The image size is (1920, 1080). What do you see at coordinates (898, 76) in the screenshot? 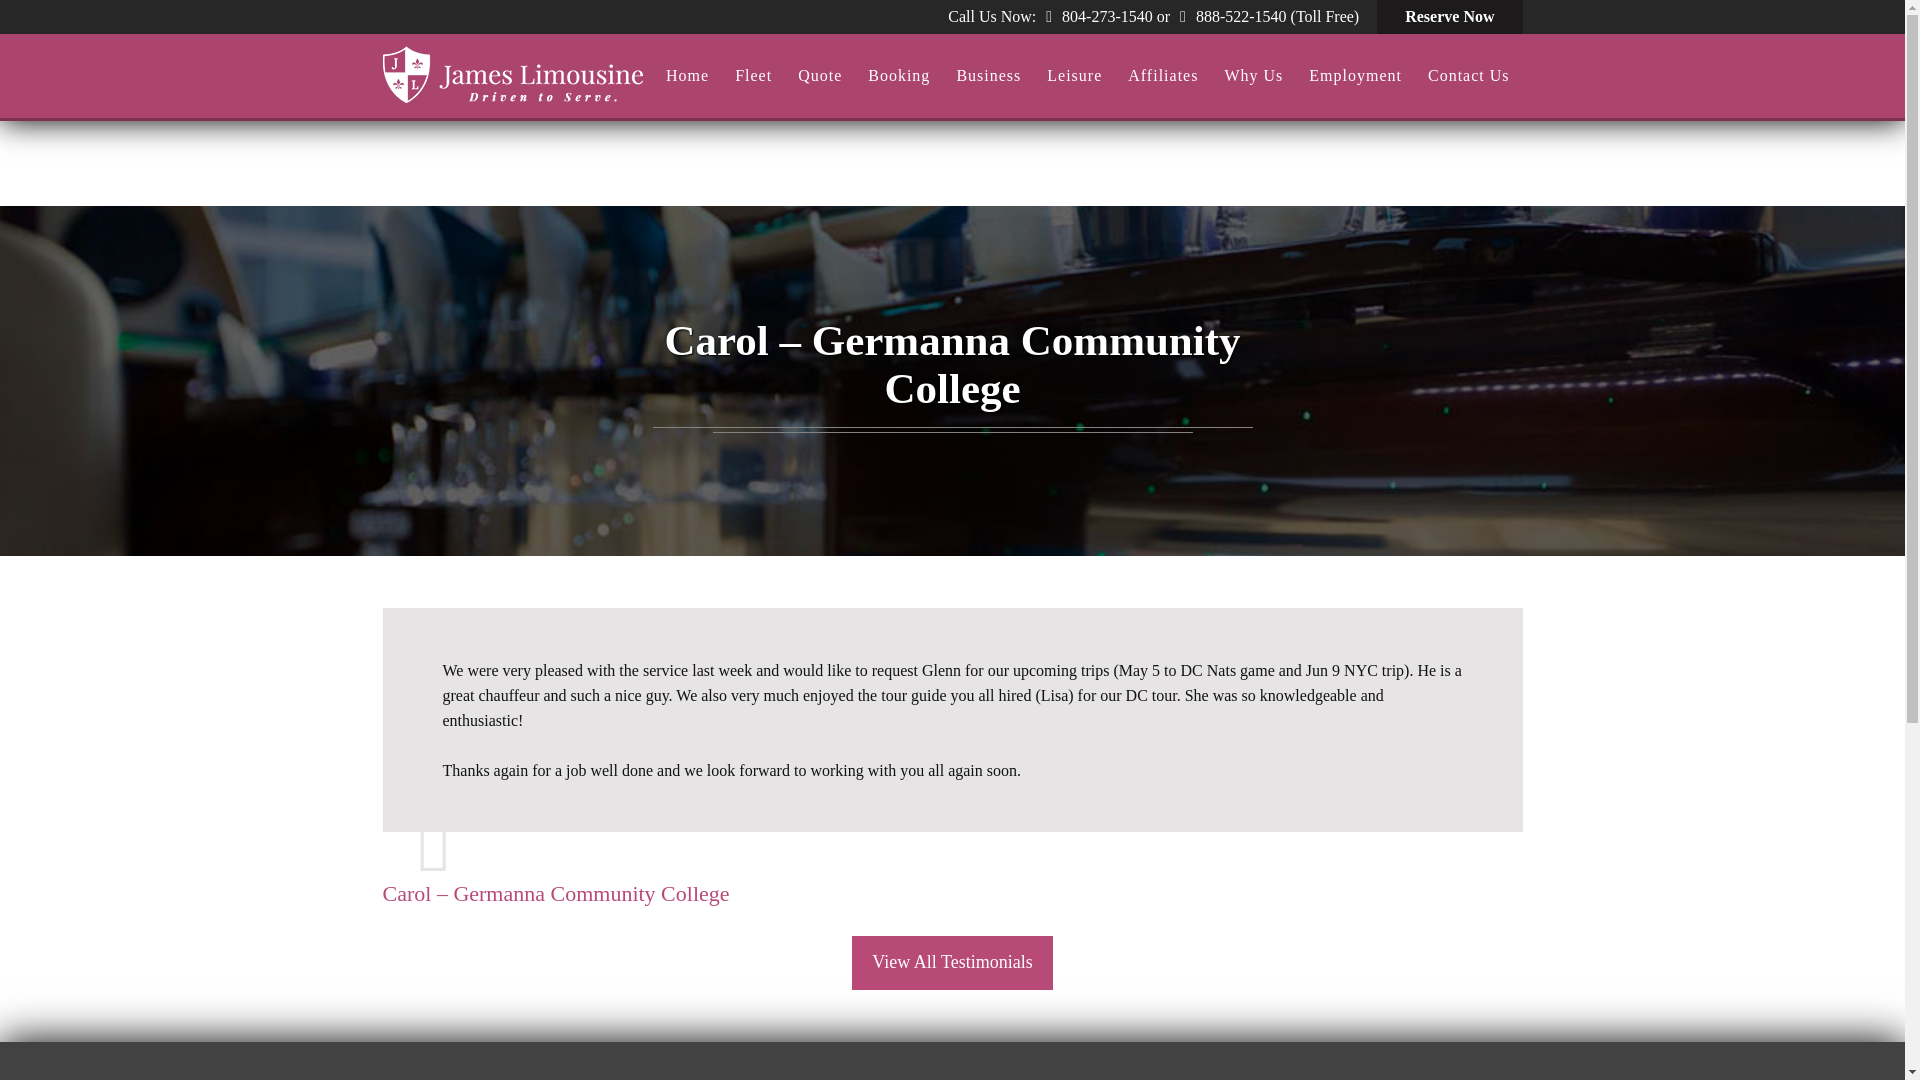
I see `Booking` at bounding box center [898, 76].